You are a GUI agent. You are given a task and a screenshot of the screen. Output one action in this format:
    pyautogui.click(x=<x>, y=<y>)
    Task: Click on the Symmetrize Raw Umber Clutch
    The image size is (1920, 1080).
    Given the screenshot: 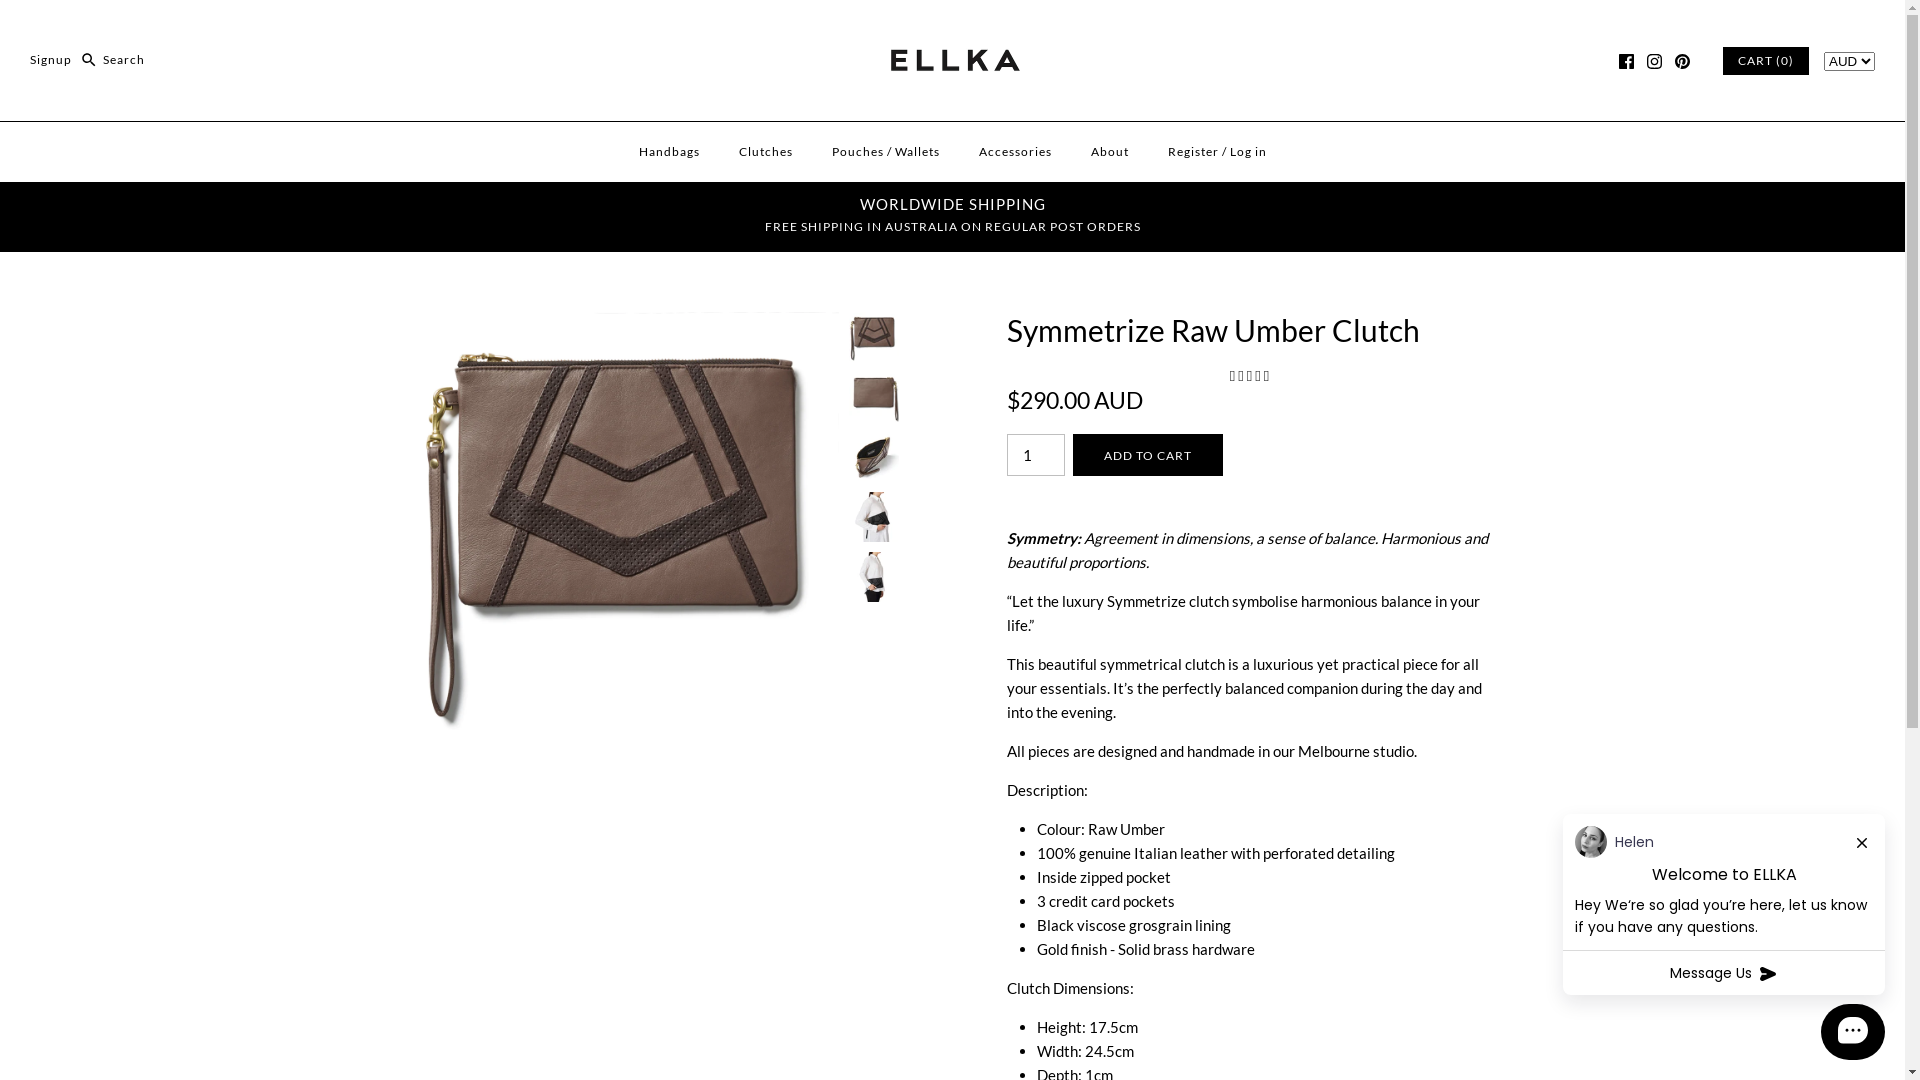 What is the action you would take?
    pyautogui.click(x=873, y=397)
    